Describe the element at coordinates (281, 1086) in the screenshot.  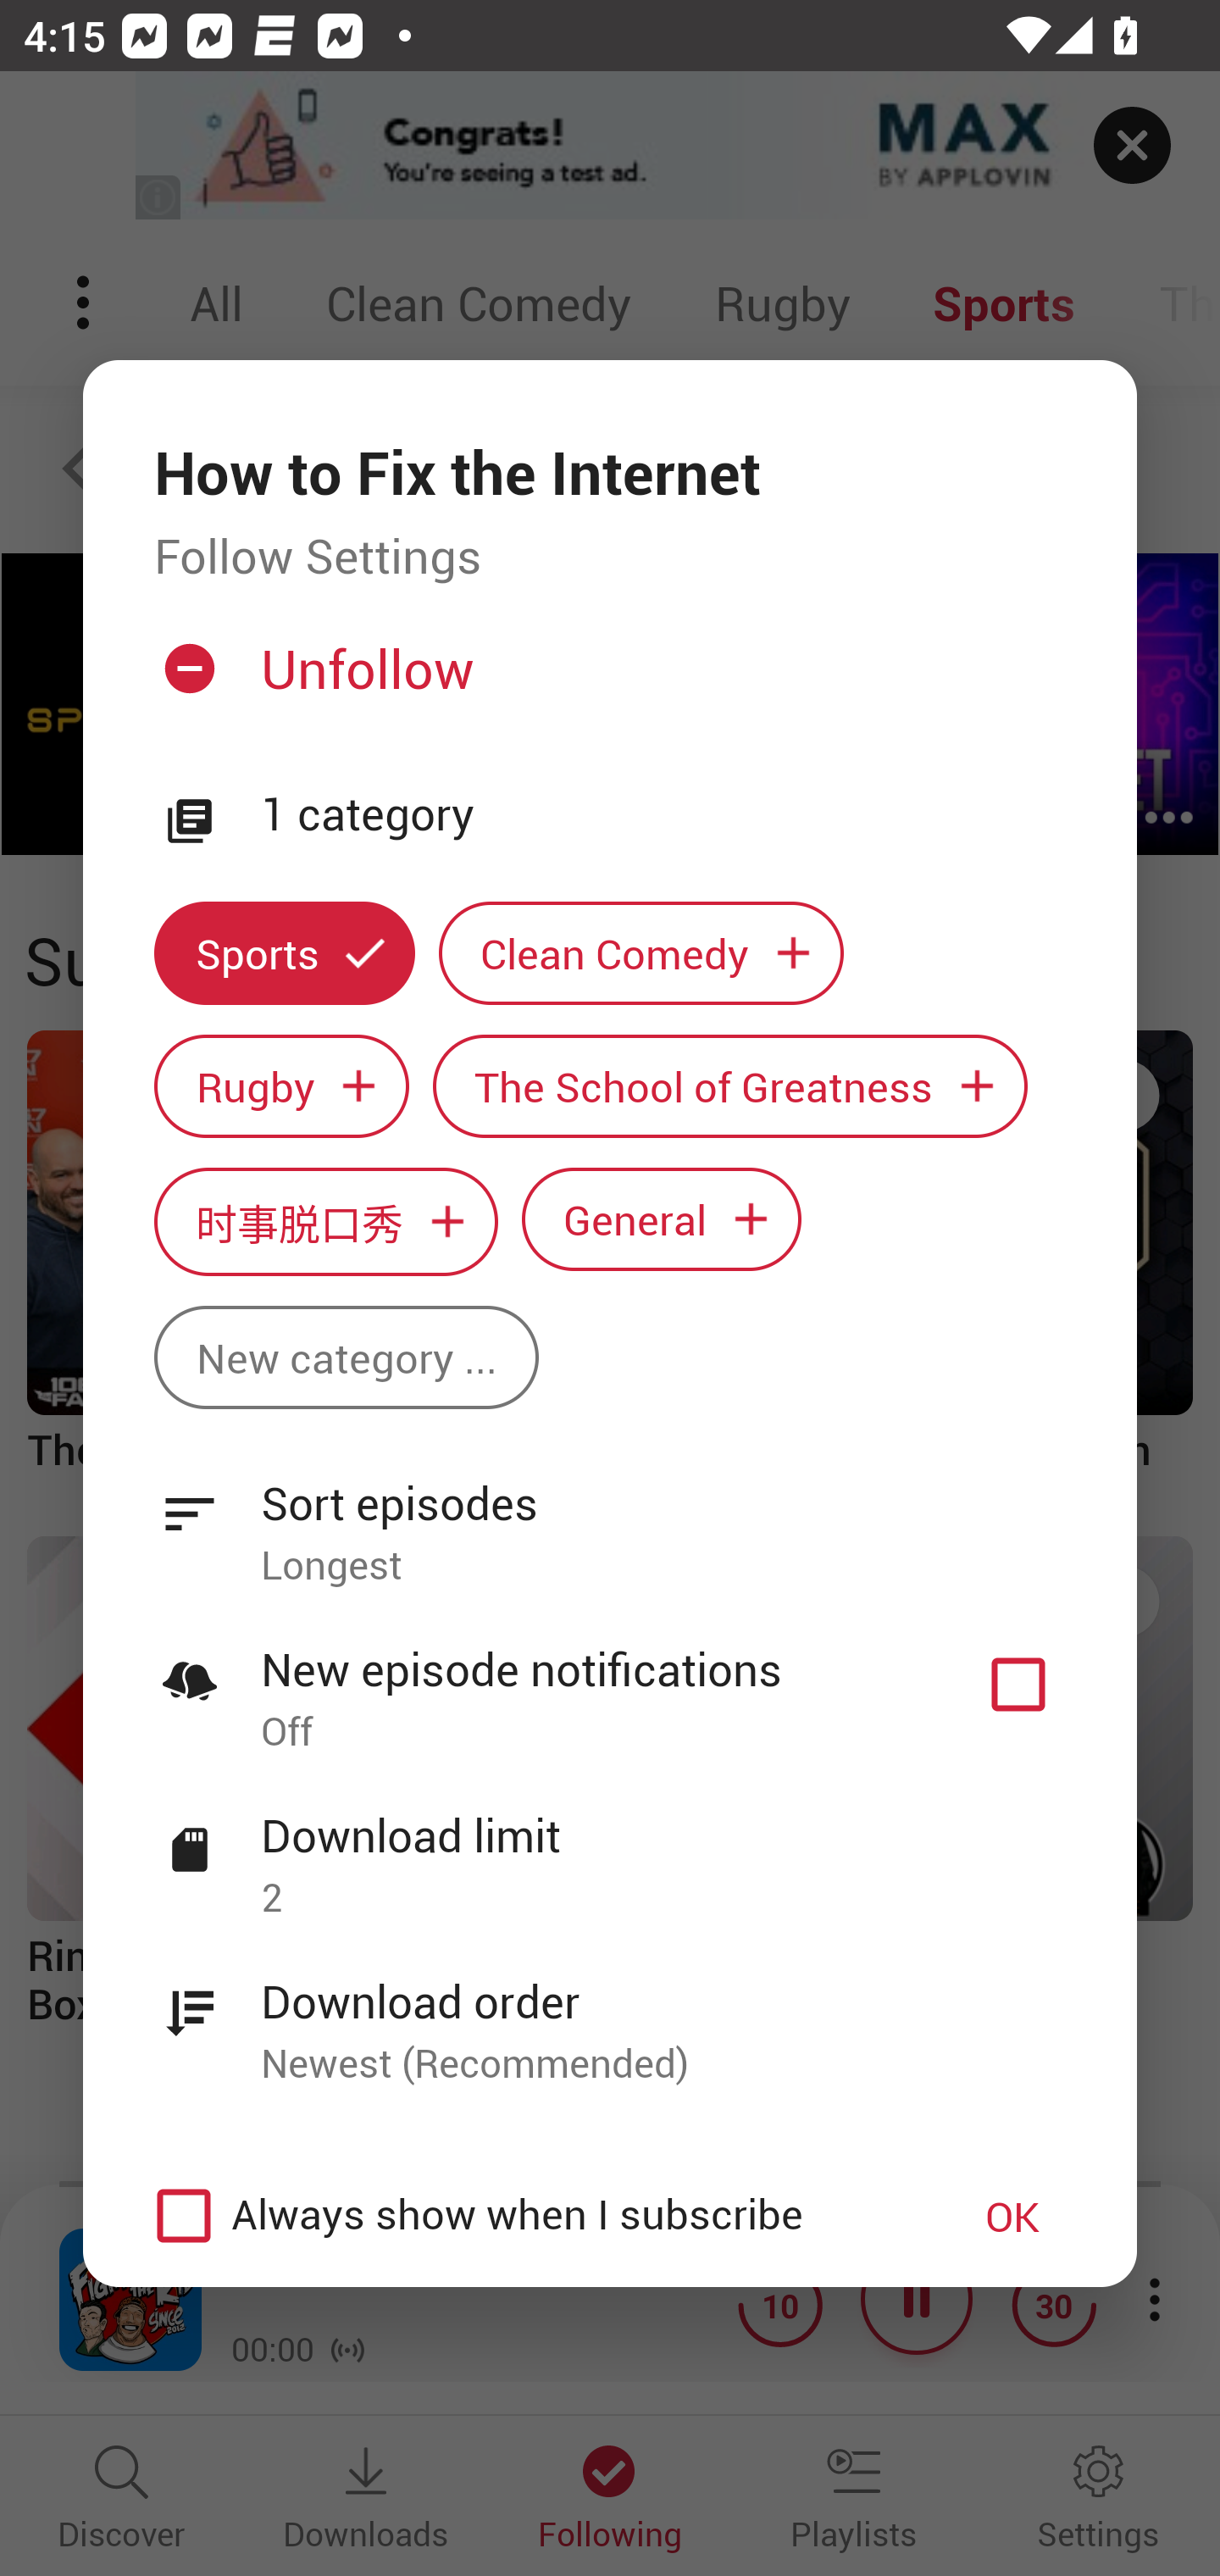
I see `Rugby` at that location.